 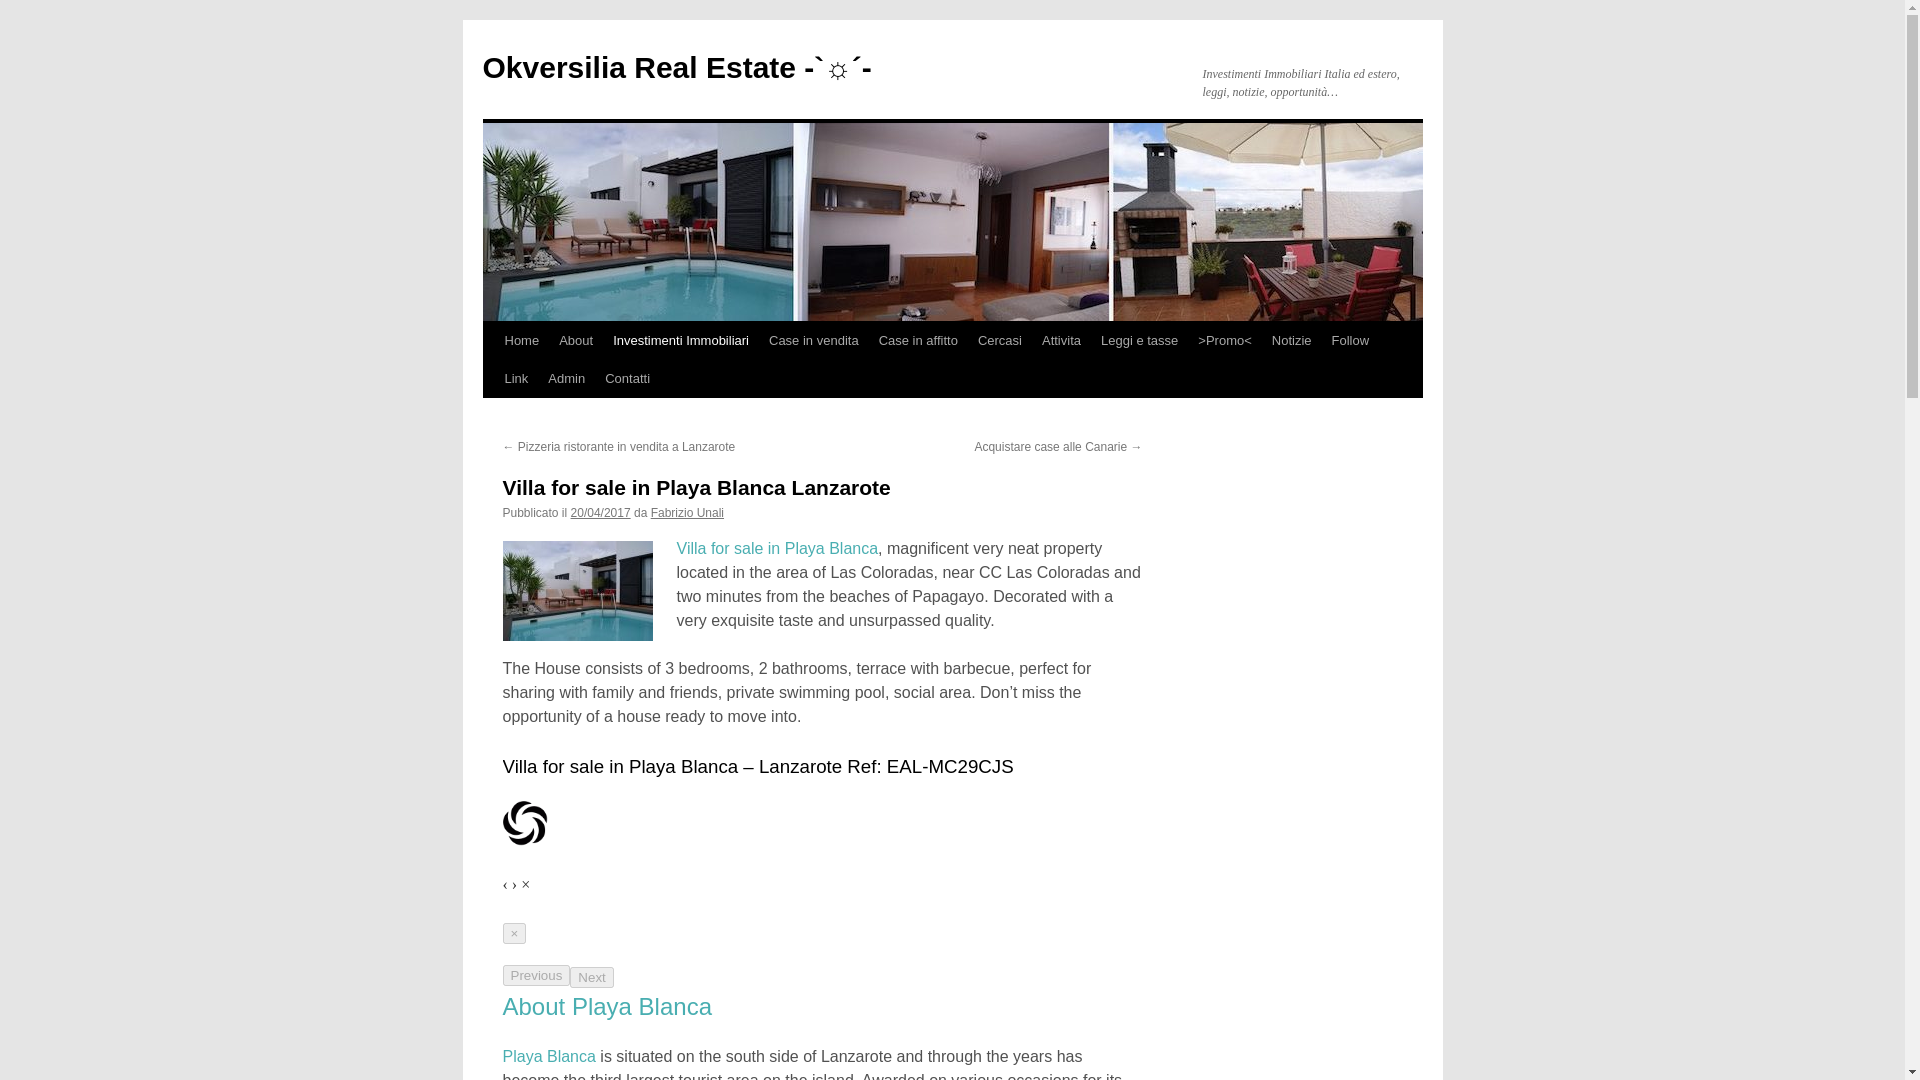 I want to click on Home, so click(x=521, y=340).